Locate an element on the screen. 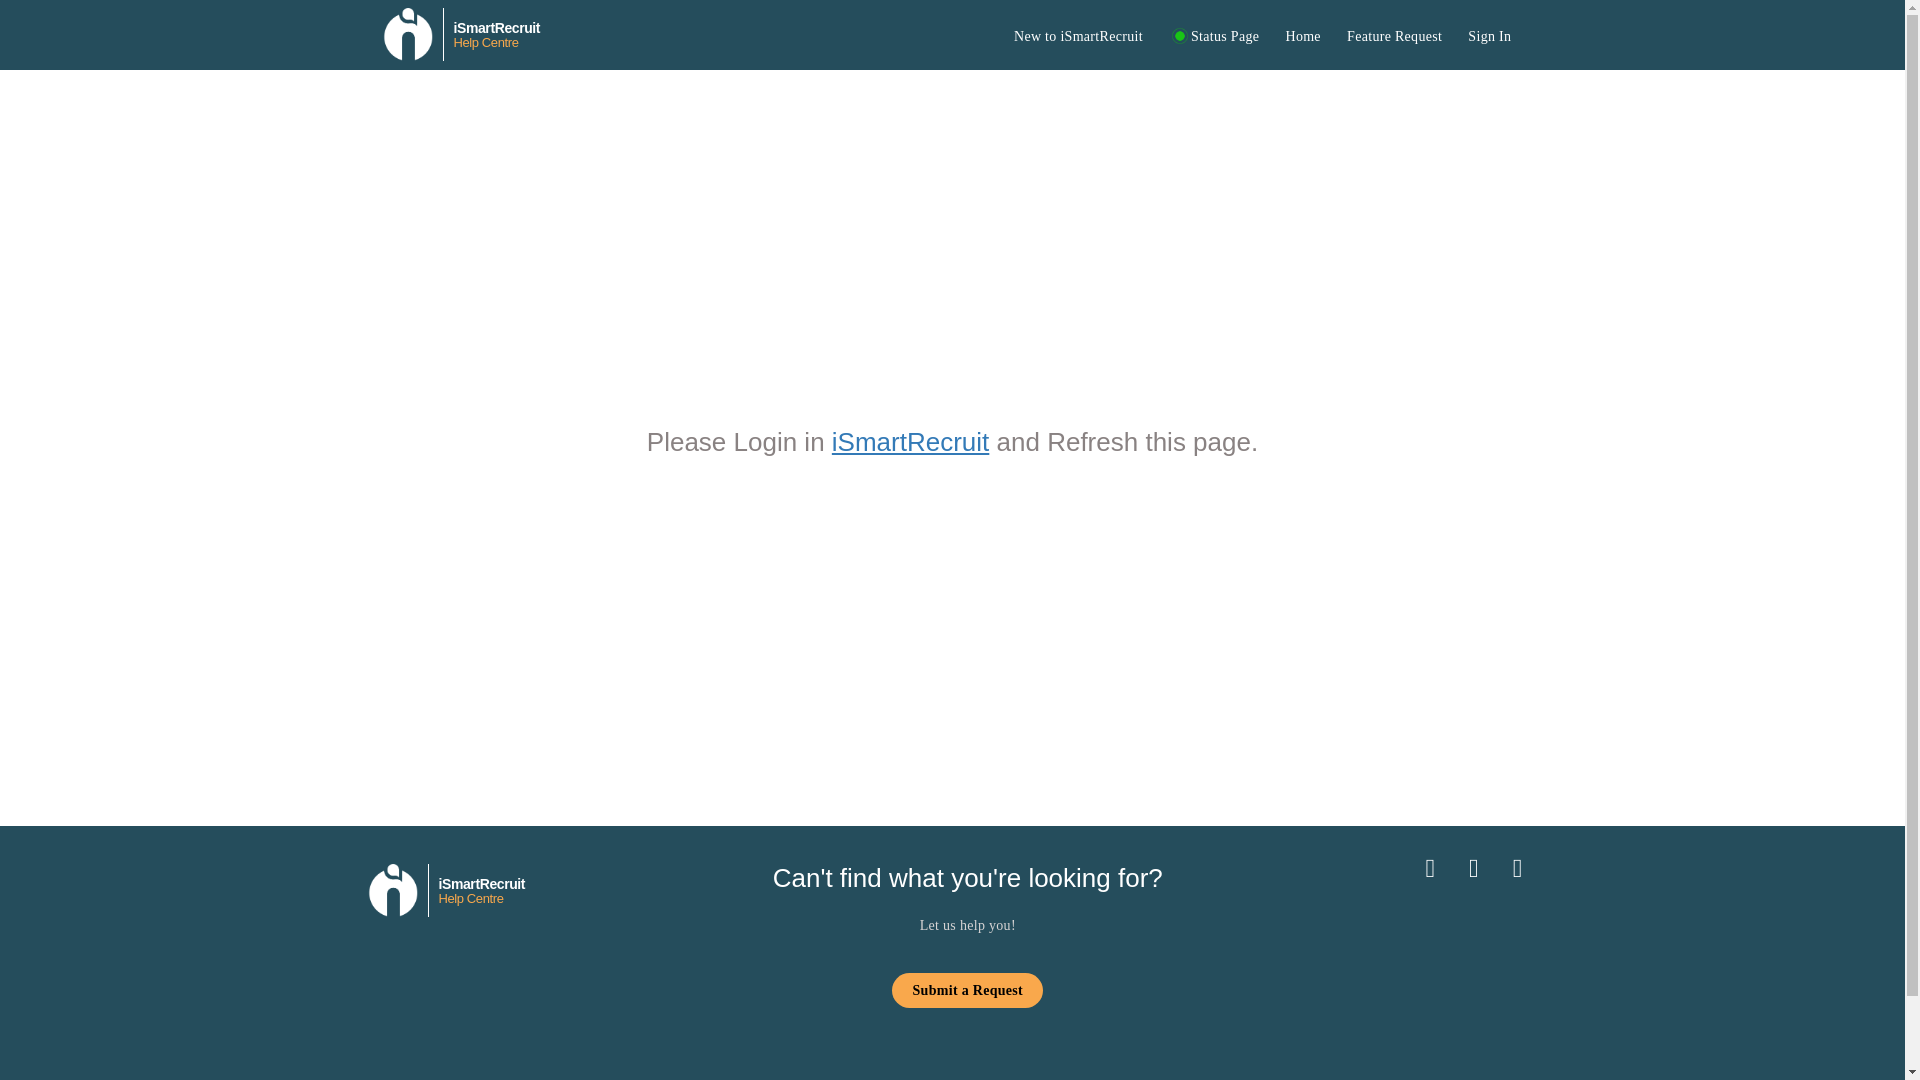  Submit a Request is located at coordinates (967, 990).